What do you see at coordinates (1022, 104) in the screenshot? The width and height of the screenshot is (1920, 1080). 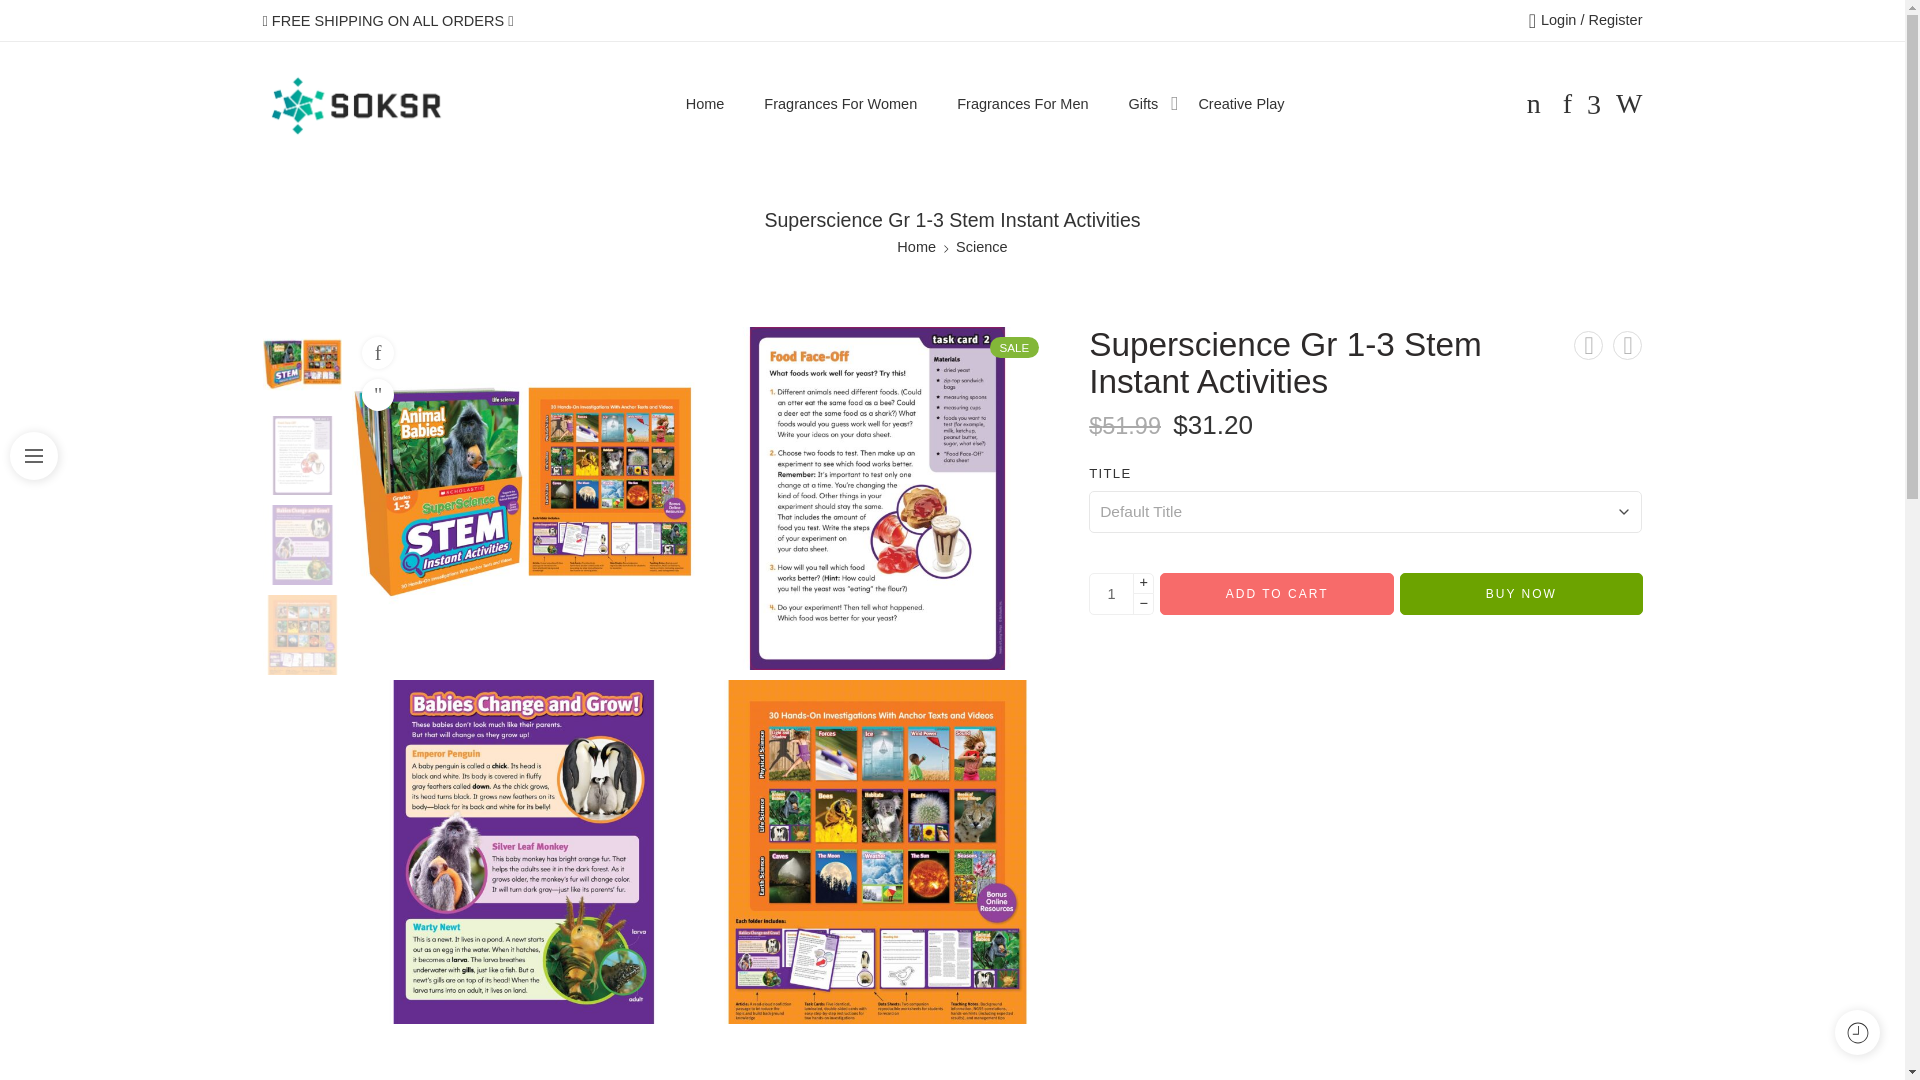 I see `Fragrances For Men` at bounding box center [1022, 104].